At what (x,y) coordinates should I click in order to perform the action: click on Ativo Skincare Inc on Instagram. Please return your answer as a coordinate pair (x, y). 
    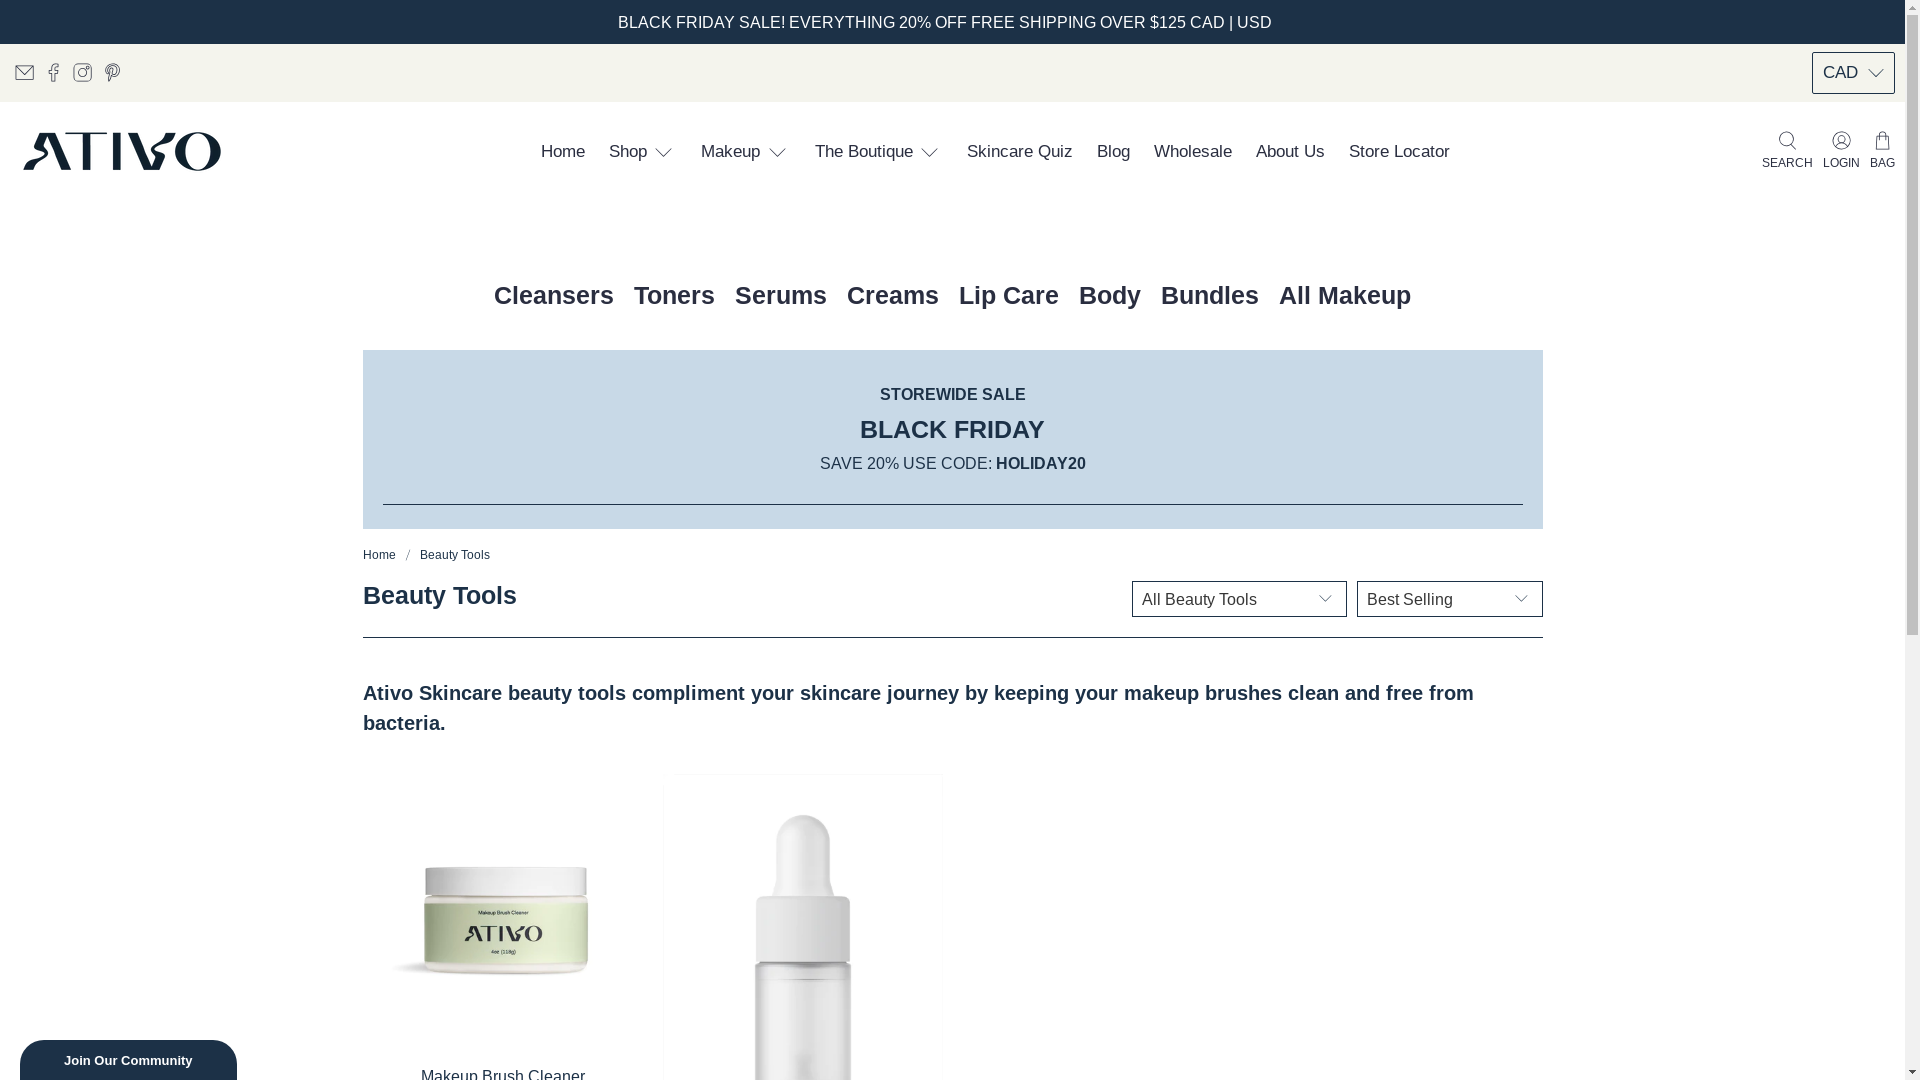
    Looking at the image, I should click on (82, 72).